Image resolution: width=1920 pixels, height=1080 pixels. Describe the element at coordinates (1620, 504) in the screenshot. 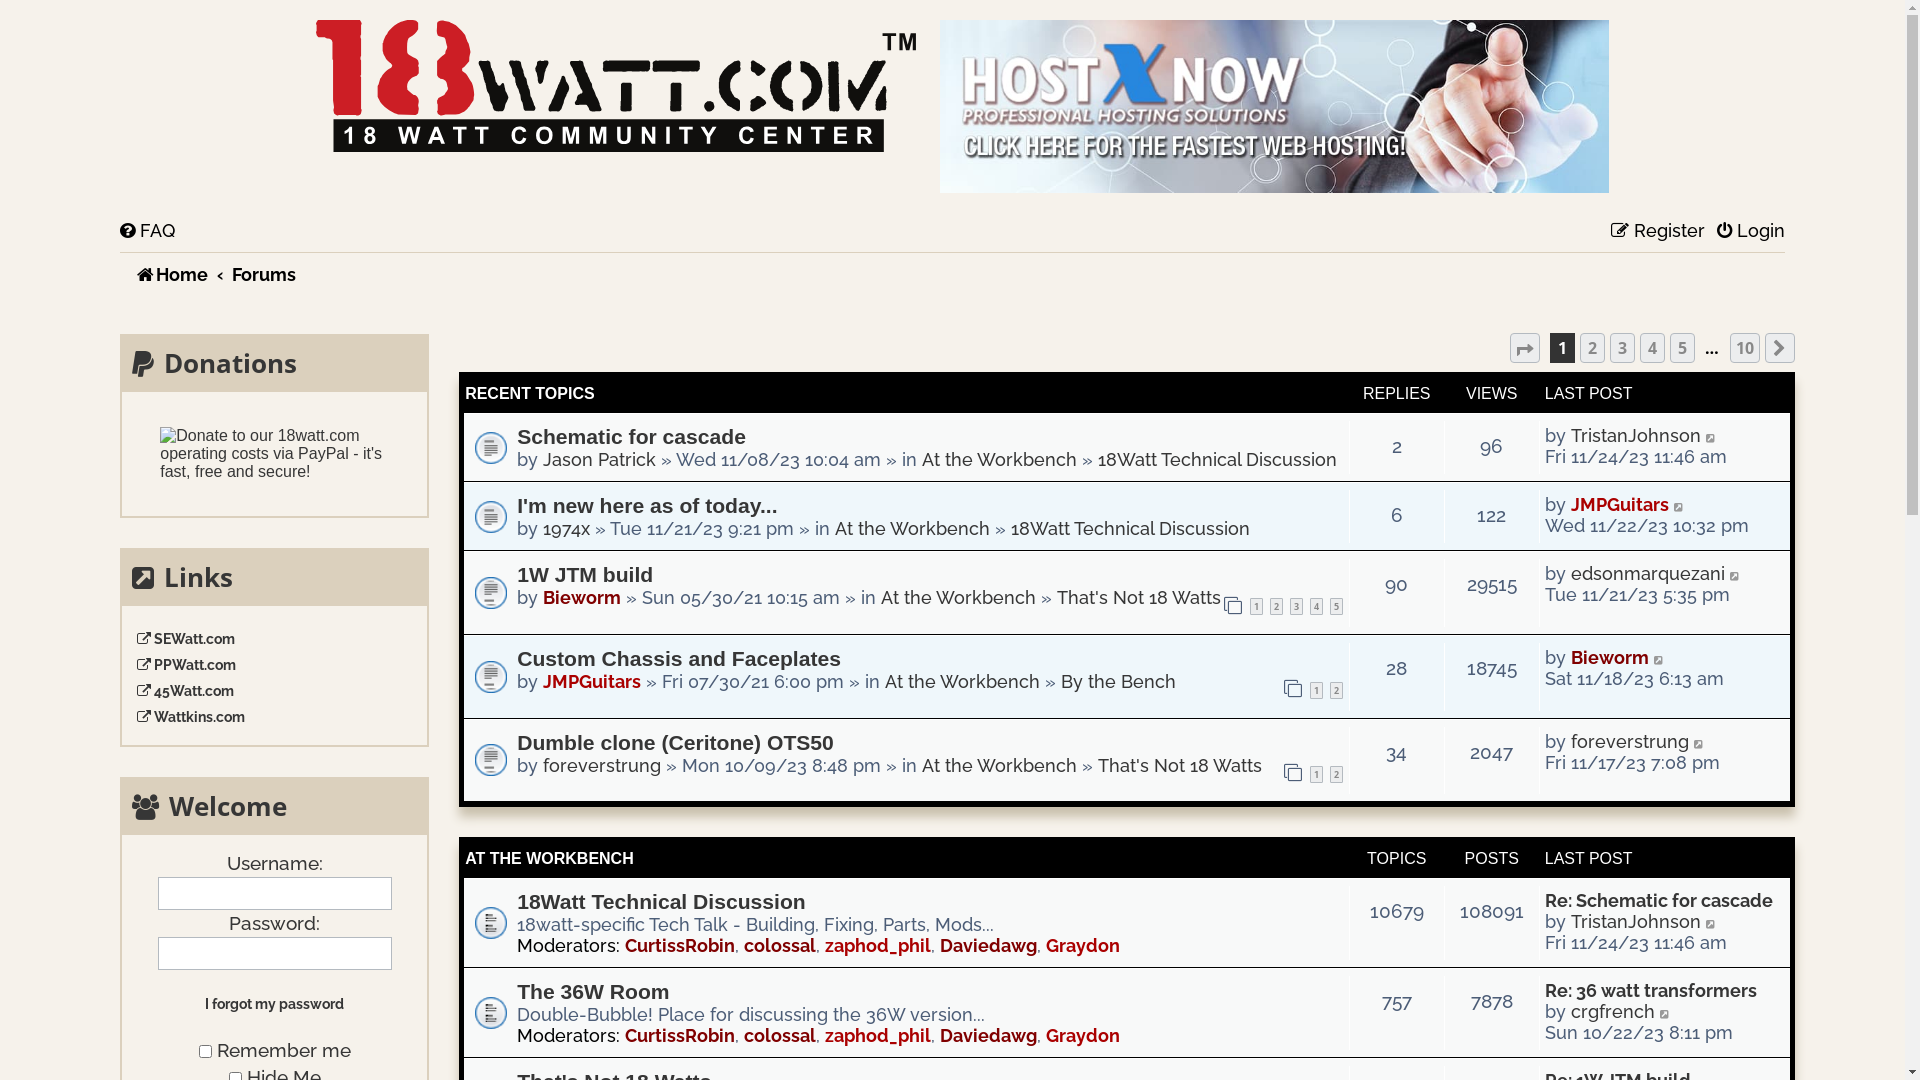

I see `JMPGuitars` at that location.